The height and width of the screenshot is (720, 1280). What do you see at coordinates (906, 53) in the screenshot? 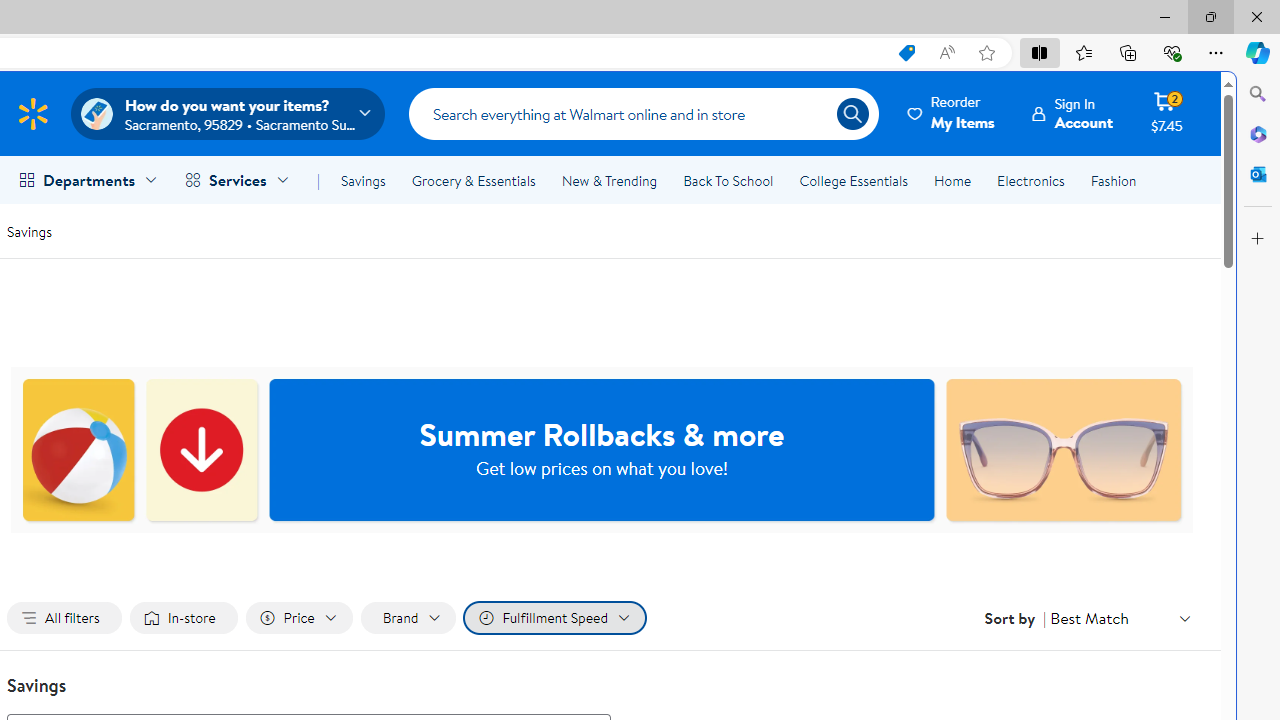
I see `This site has coupons! Shopping in Microsoft Edge, 7` at bounding box center [906, 53].